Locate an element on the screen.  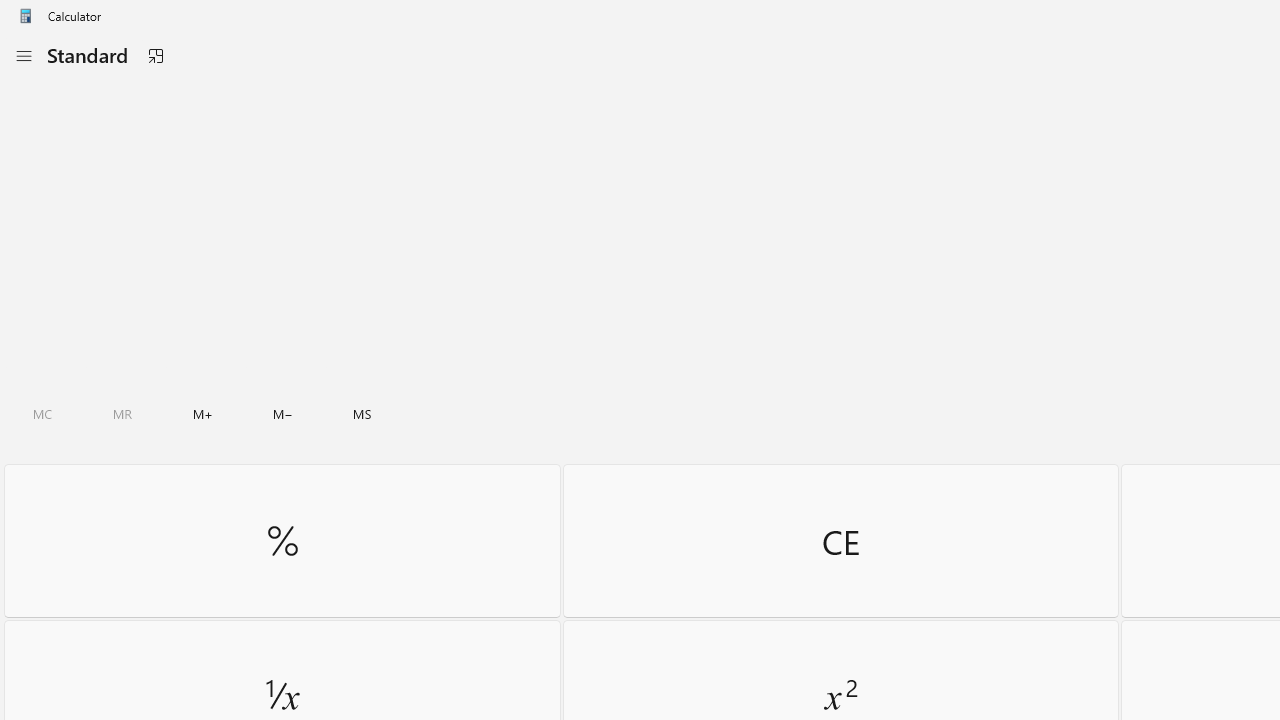
Memory subtract is located at coordinates (283, 414).